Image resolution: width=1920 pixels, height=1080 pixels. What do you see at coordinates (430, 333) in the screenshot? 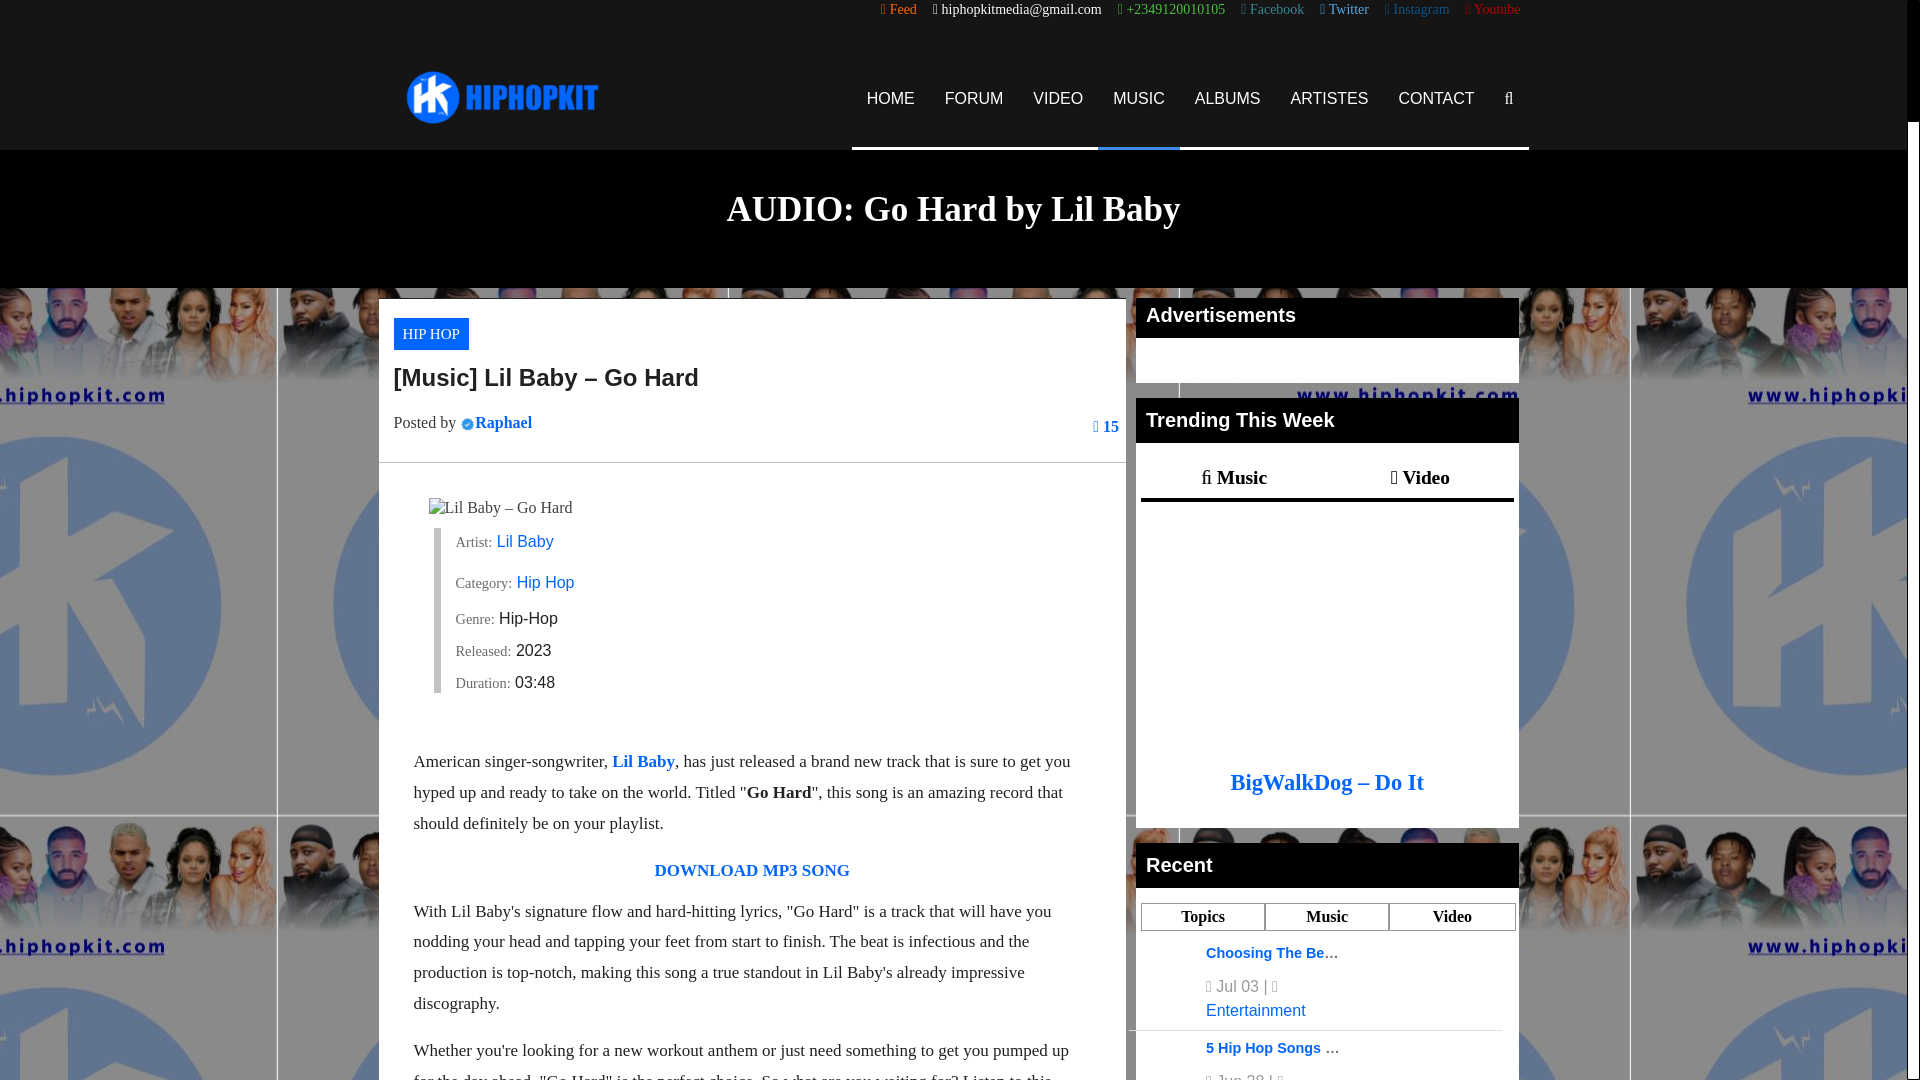
I see `HIP HOP` at bounding box center [430, 333].